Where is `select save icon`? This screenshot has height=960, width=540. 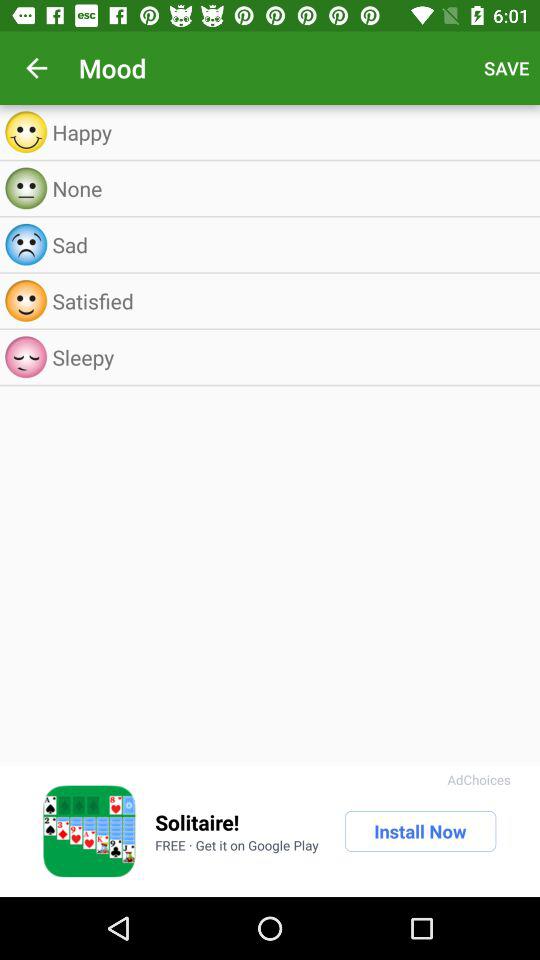
select save icon is located at coordinates (506, 68).